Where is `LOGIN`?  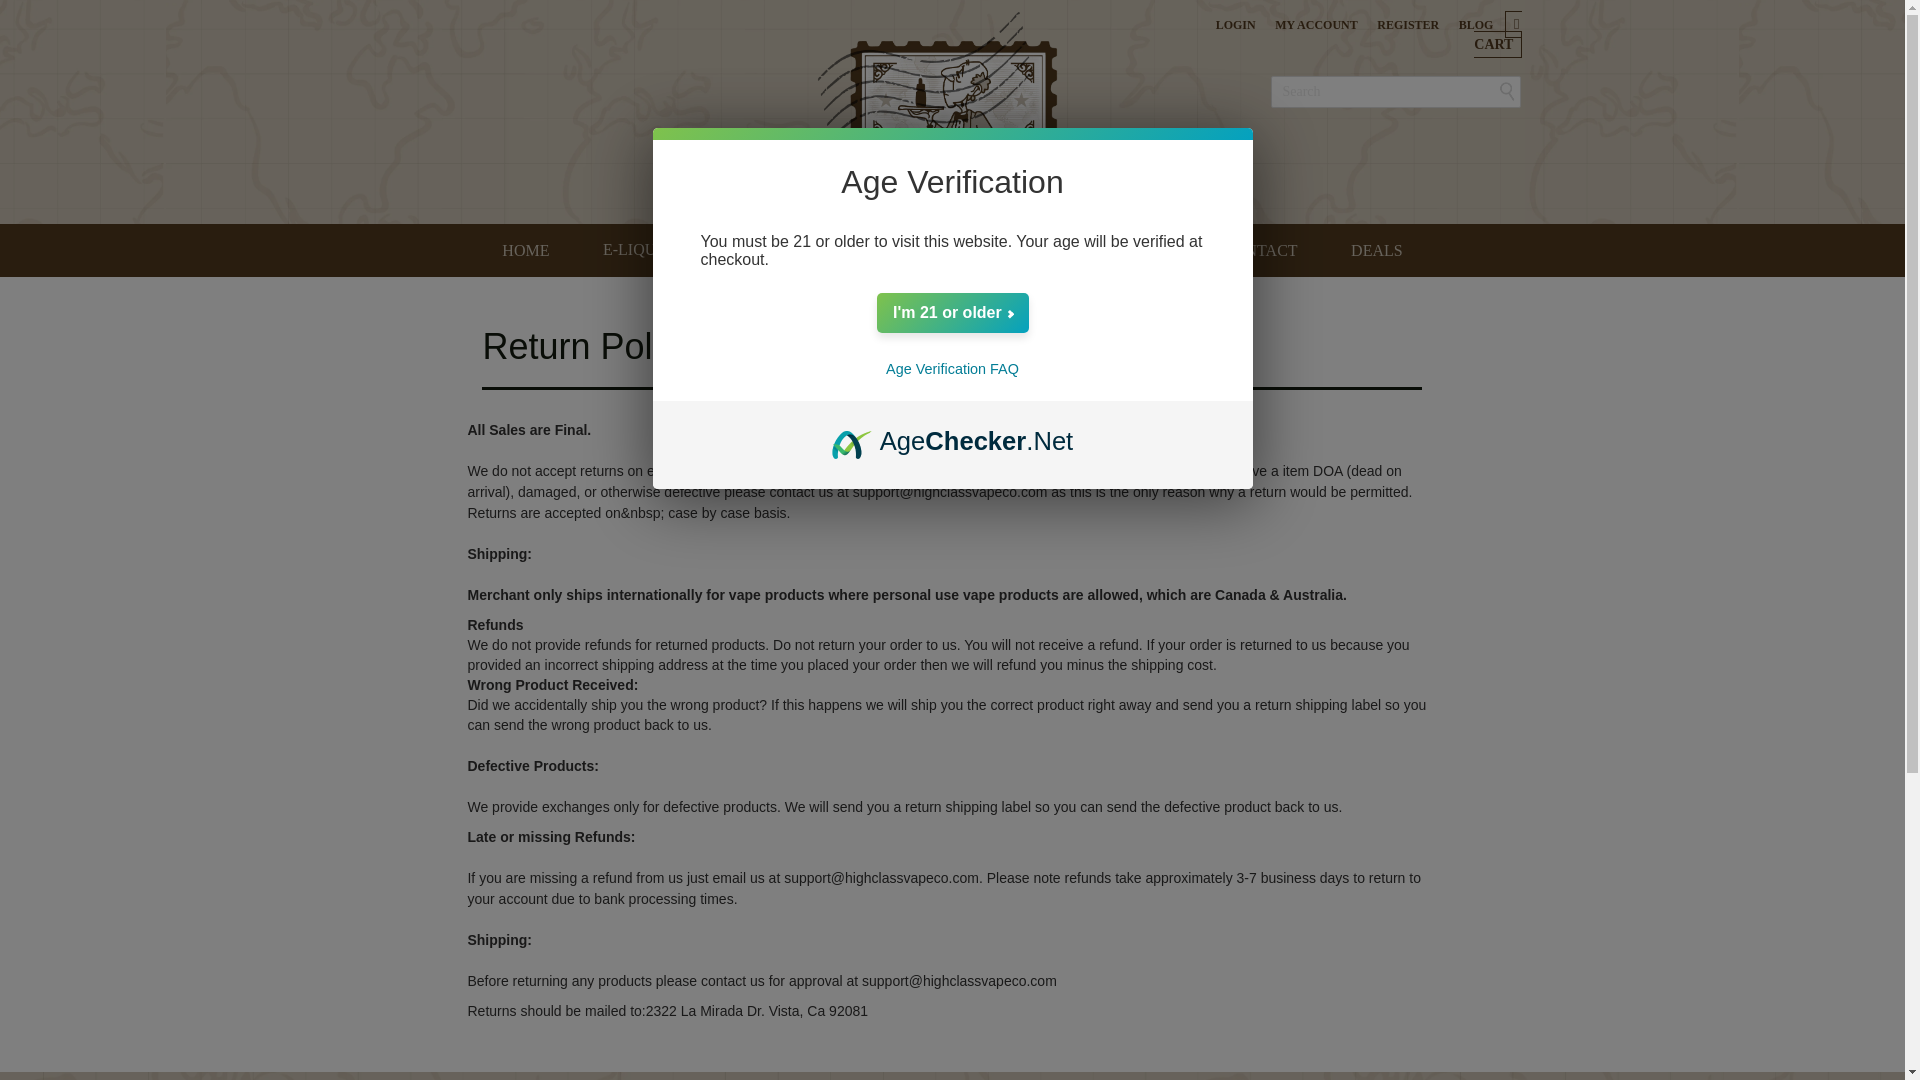
LOGIN is located at coordinates (1235, 25).